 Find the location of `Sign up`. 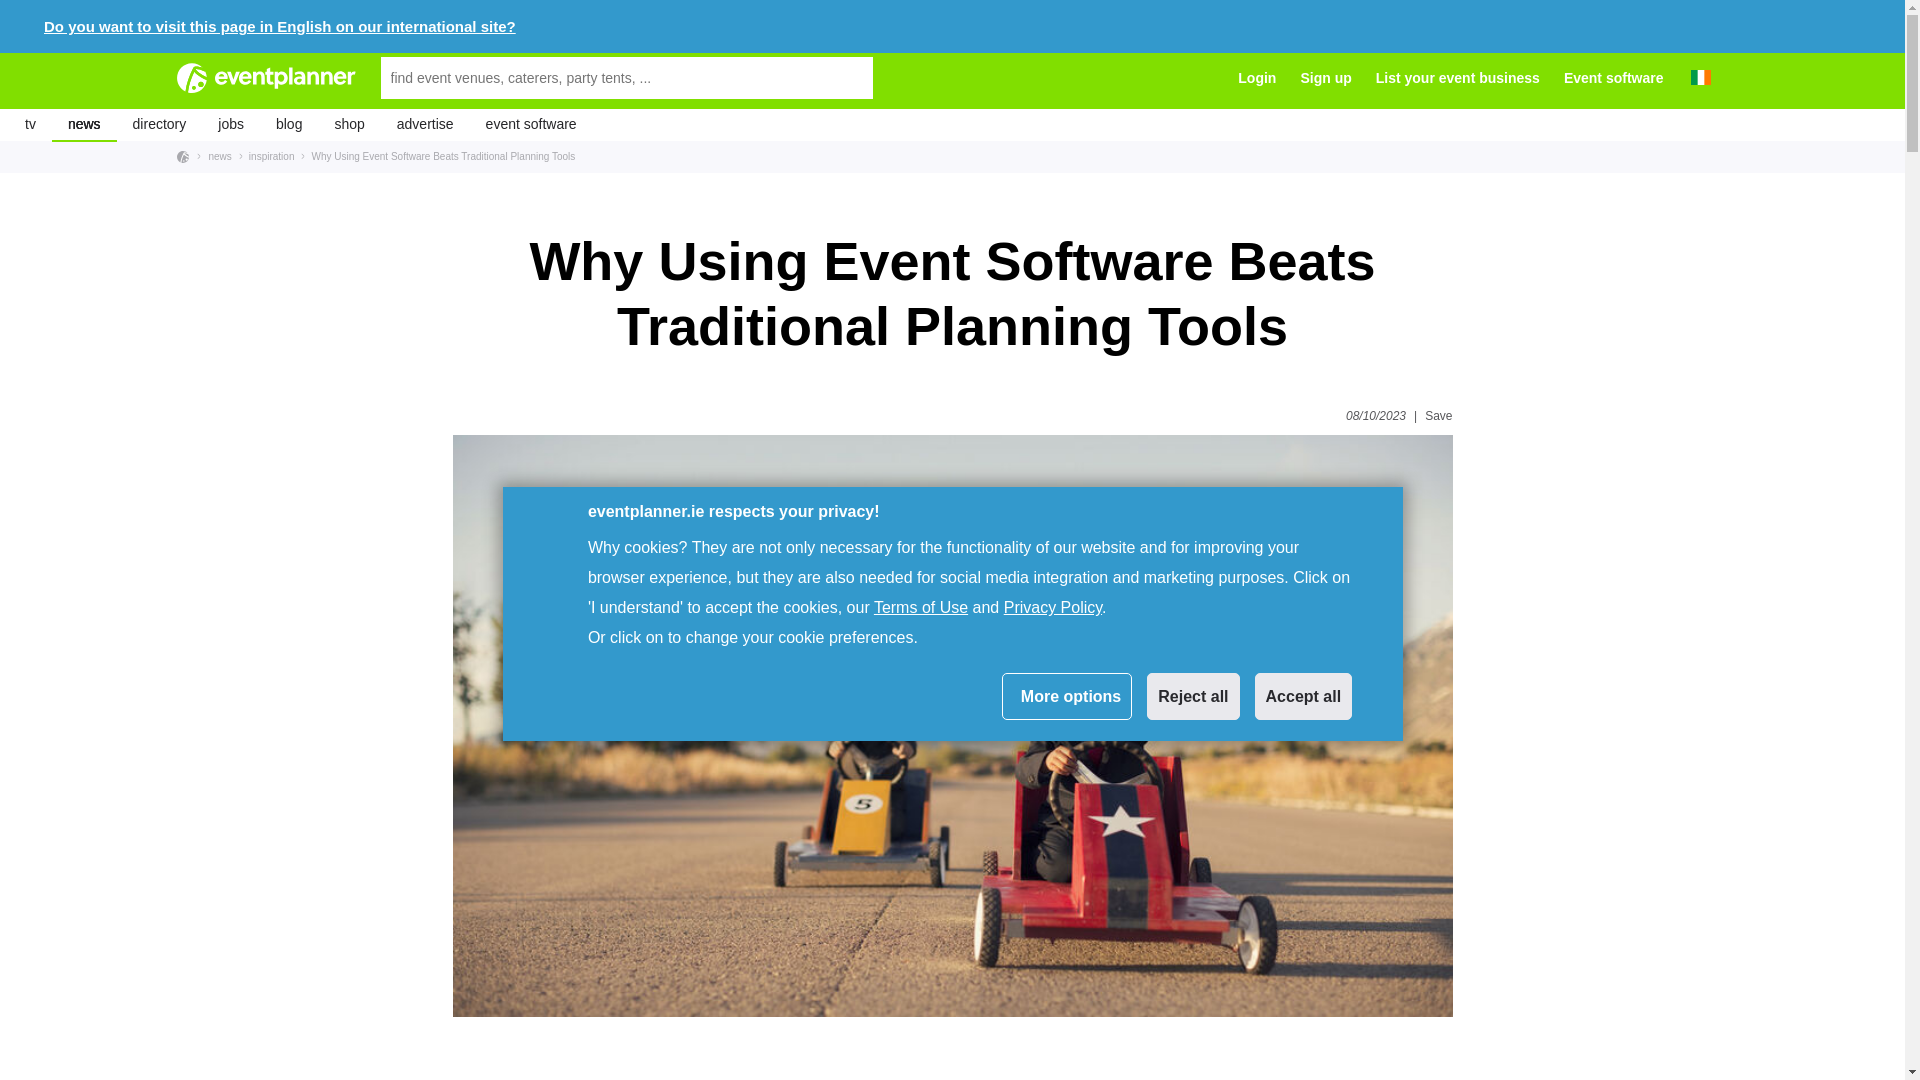

Sign up is located at coordinates (1325, 78).